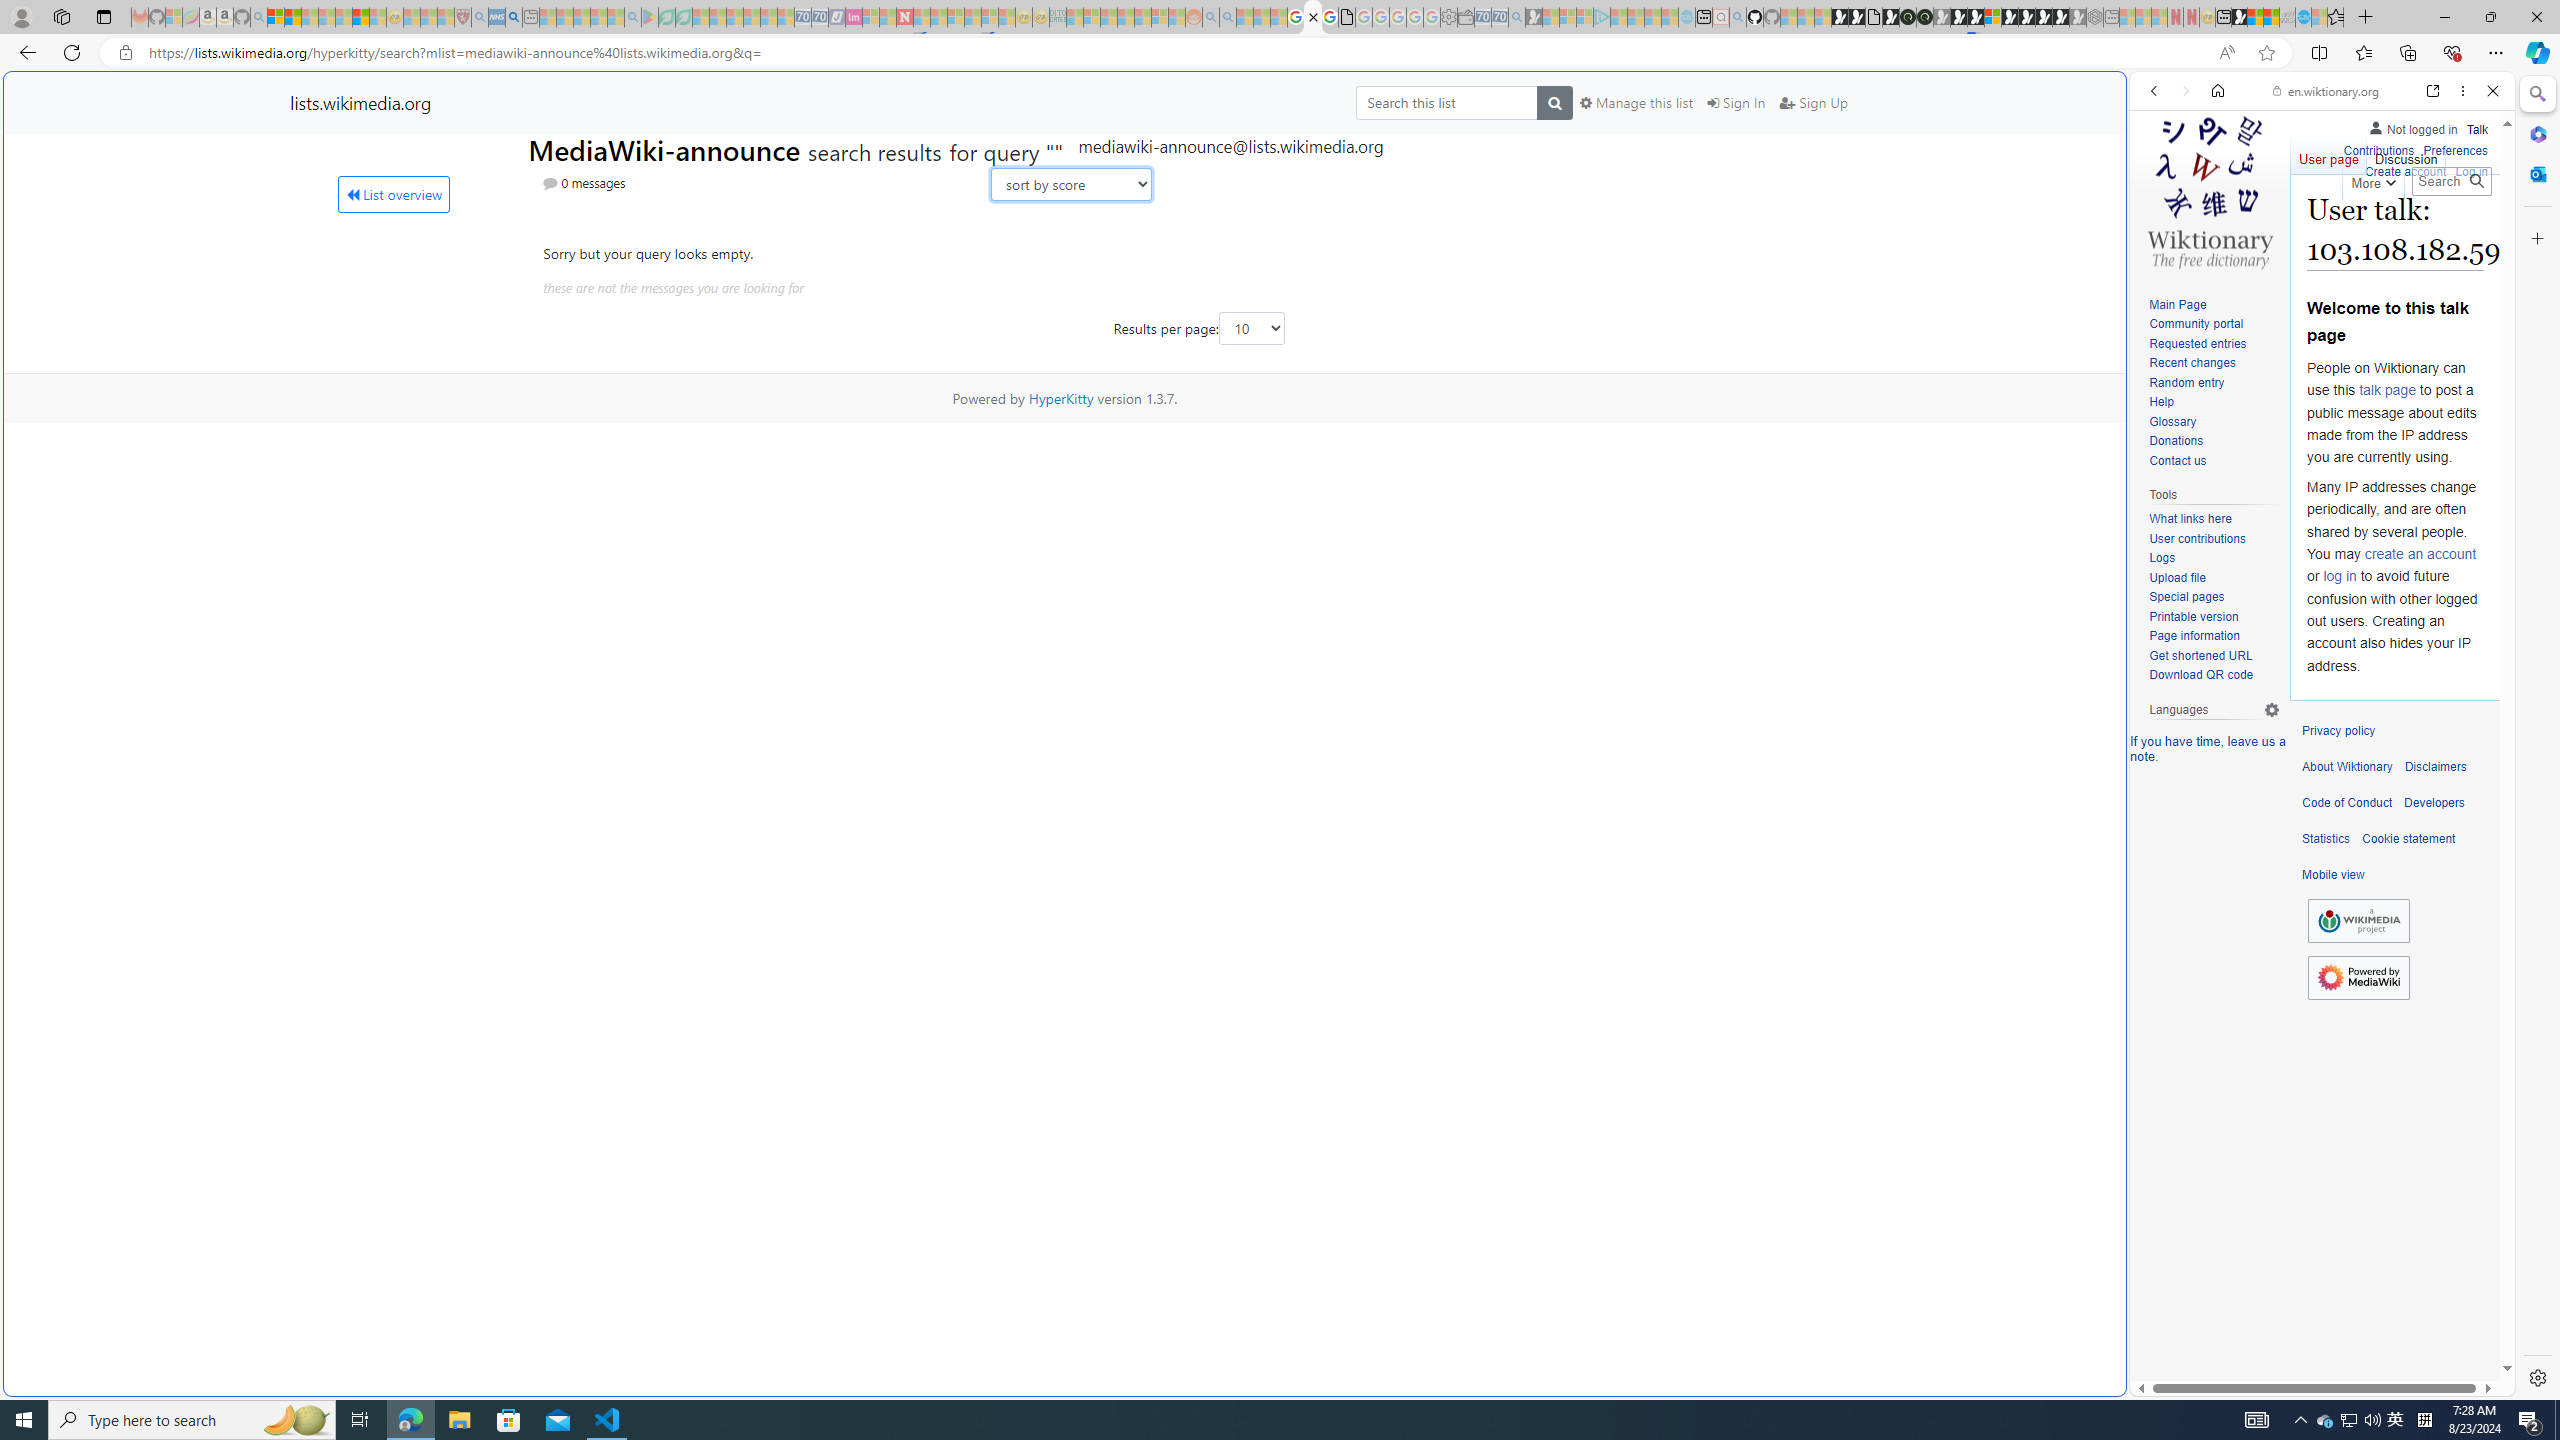 The width and height of the screenshot is (2560, 1440). What do you see at coordinates (2196, 538) in the screenshot?
I see `User contributions` at bounding box center [2196, 538].